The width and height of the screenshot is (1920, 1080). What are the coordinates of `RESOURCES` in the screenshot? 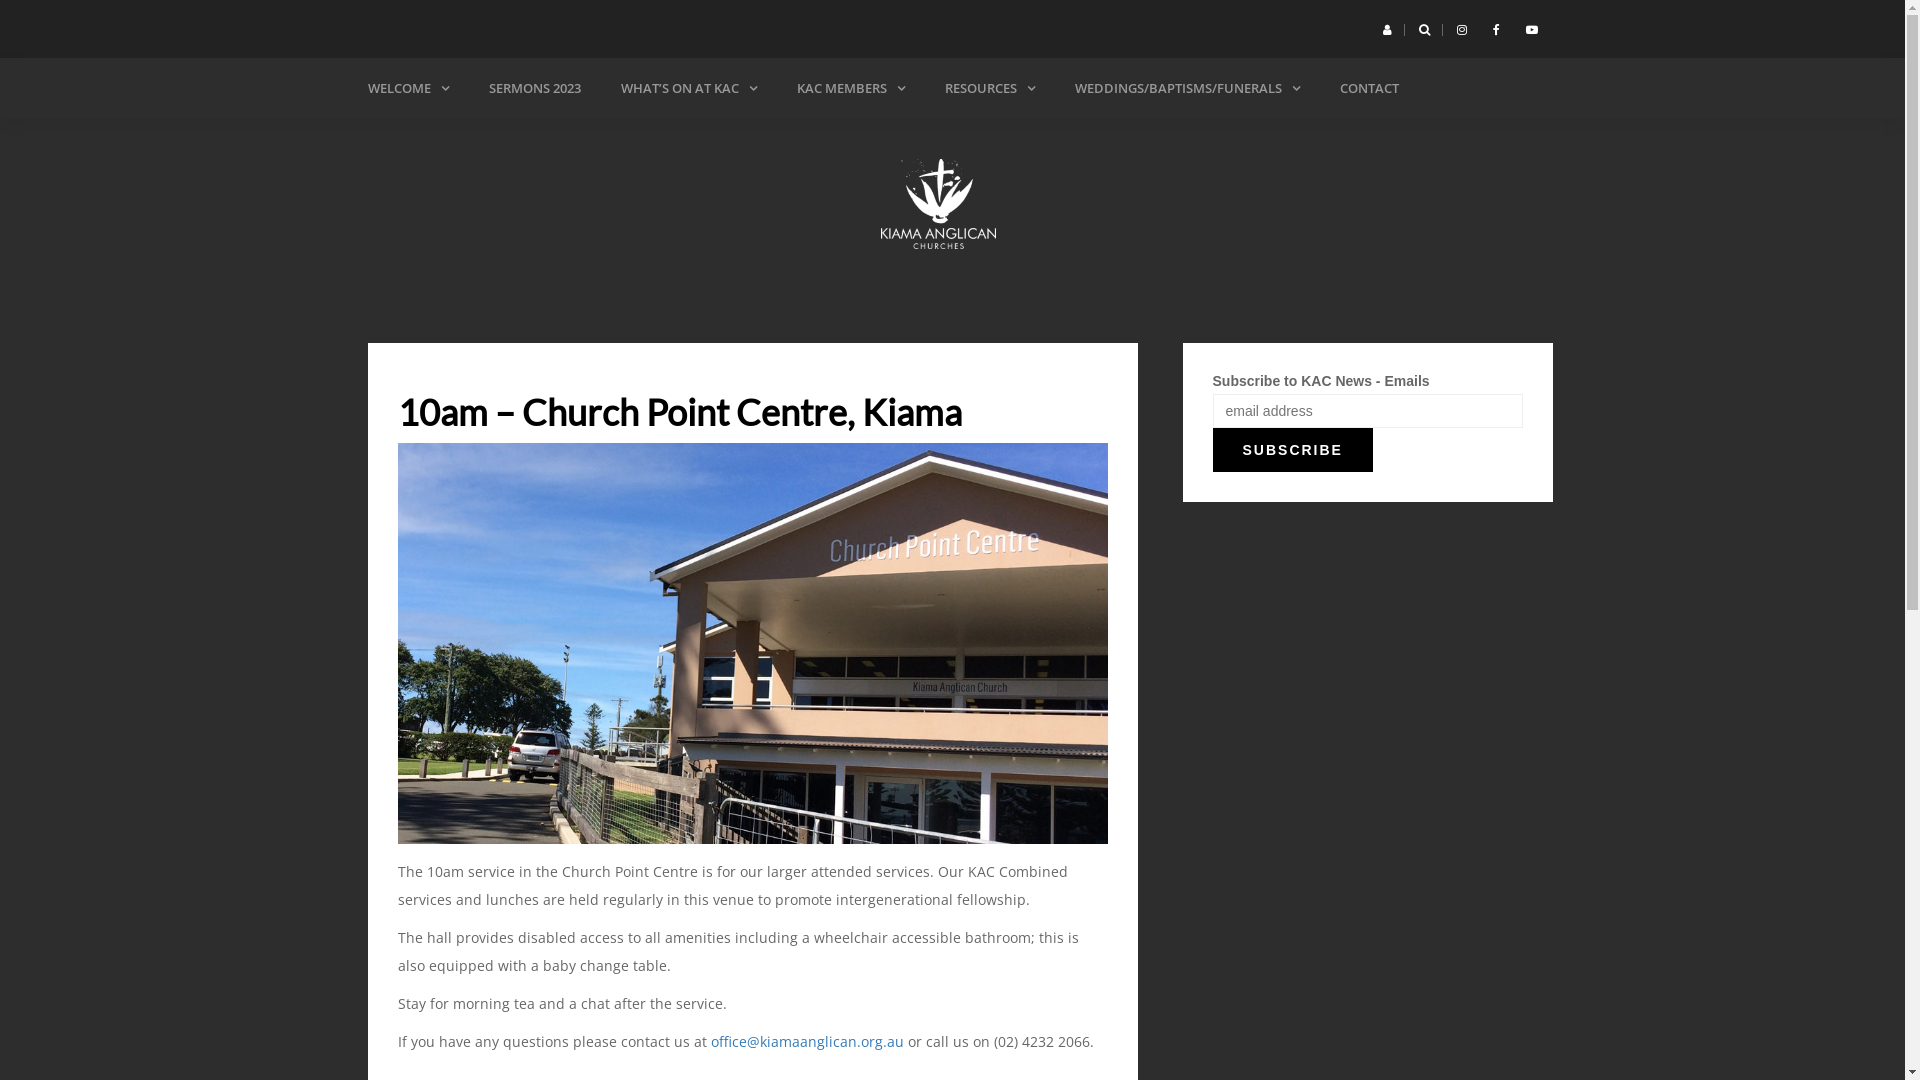 It's located at (989, 88).